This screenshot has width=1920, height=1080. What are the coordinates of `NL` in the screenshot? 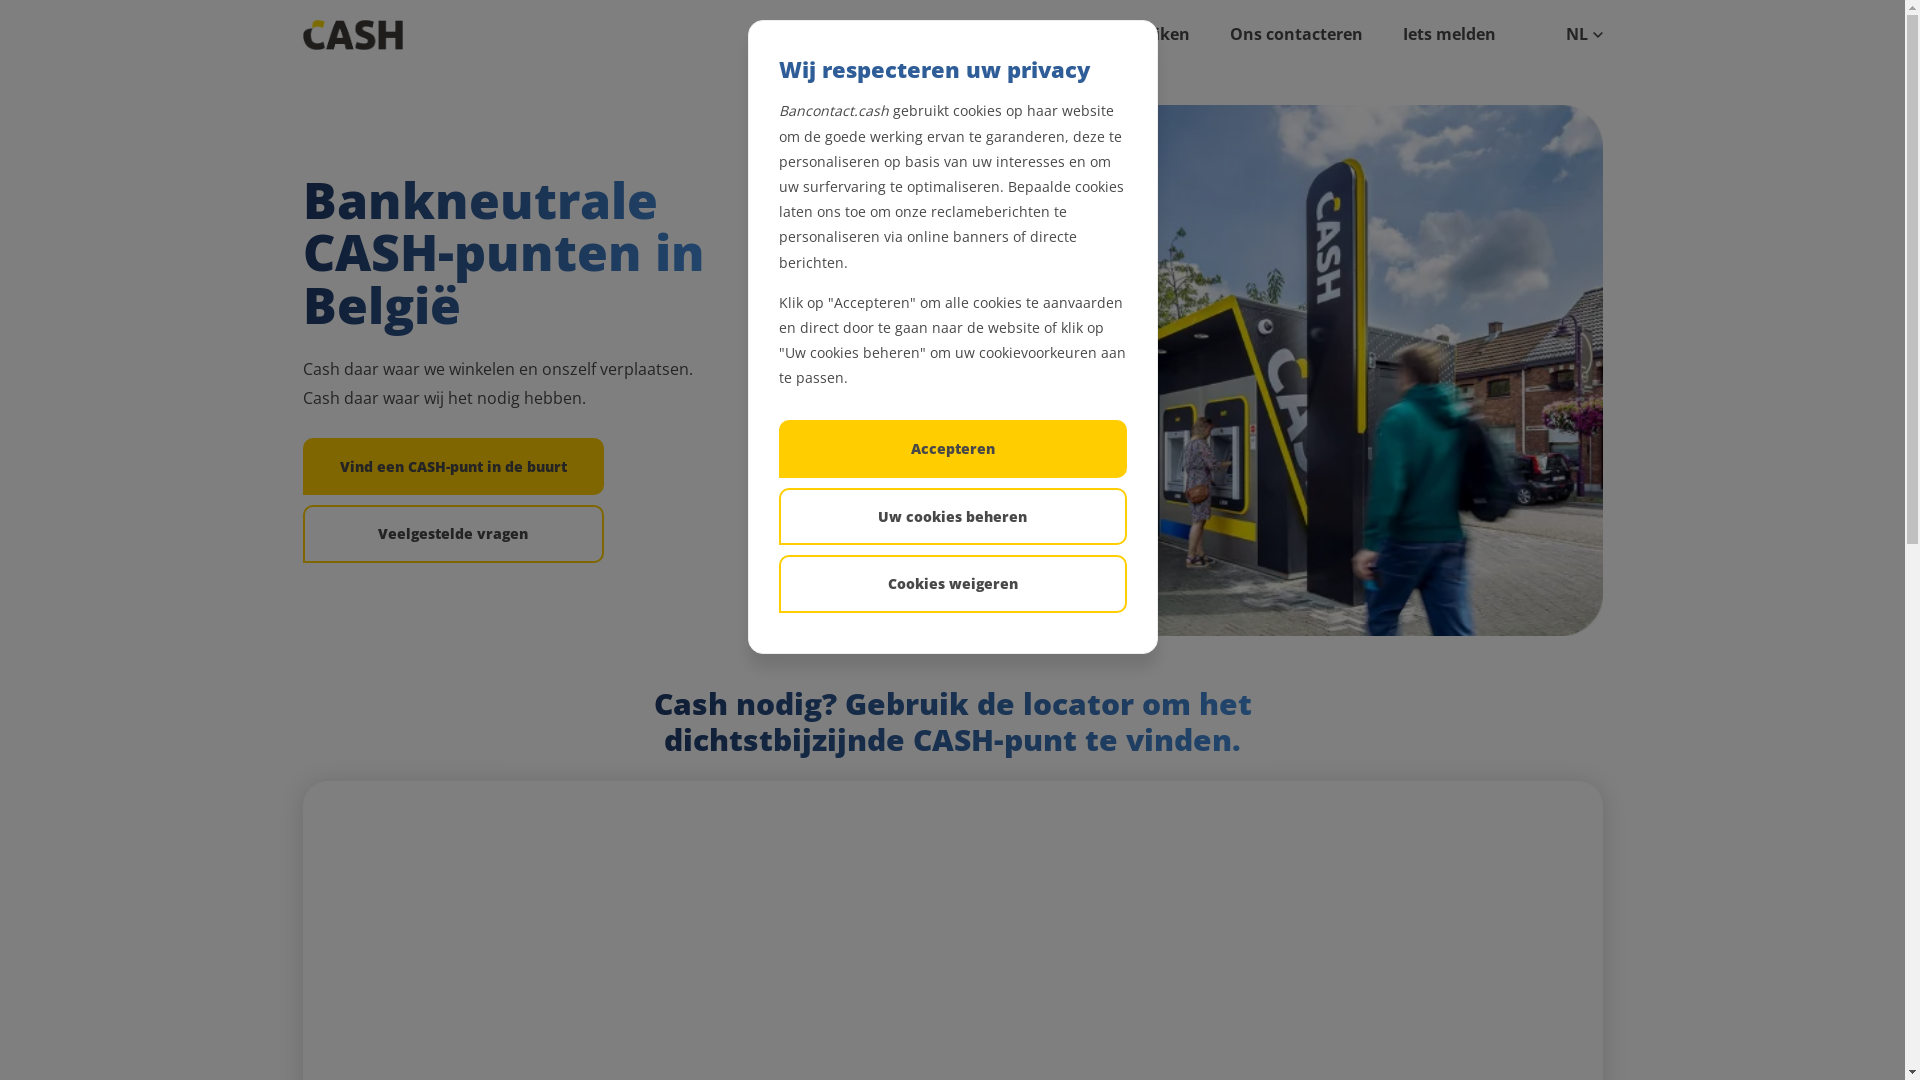 It's located at (1577, 35).